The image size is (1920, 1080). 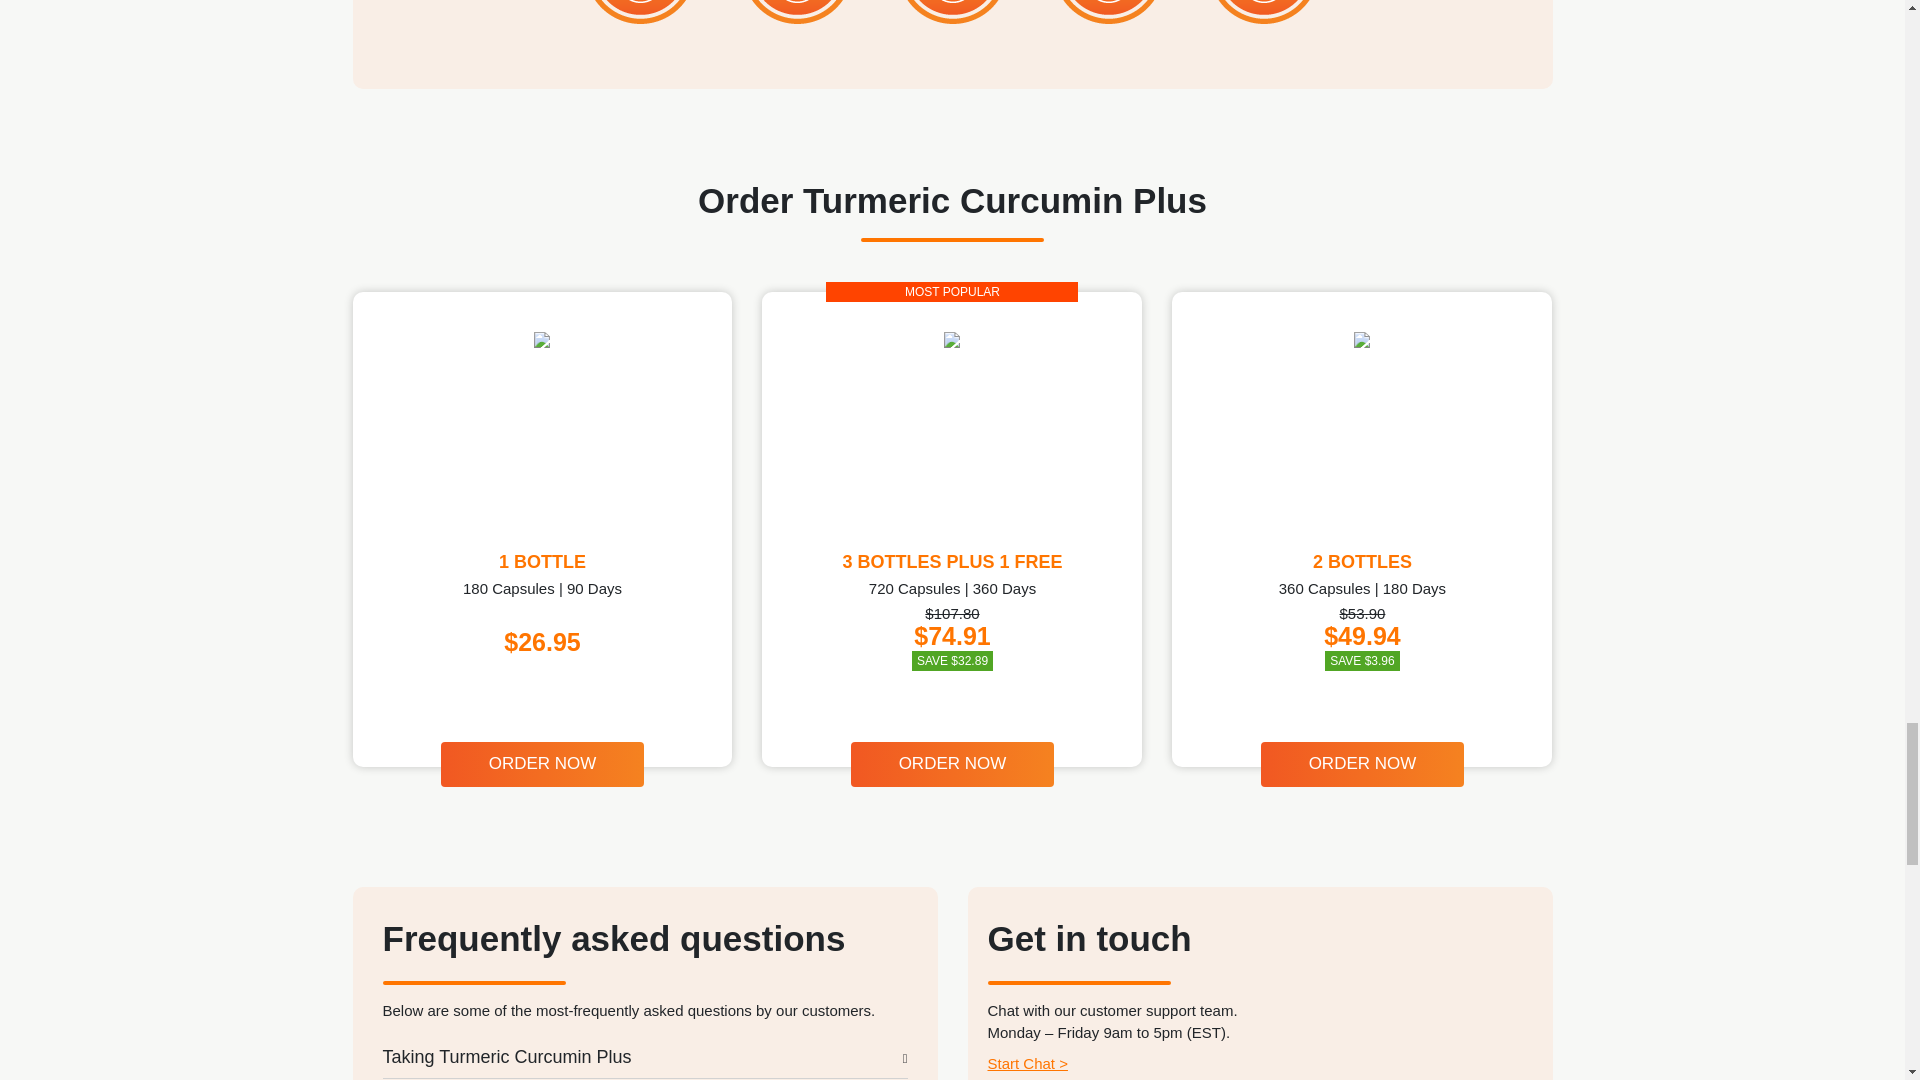 I want to click on ORDER NOW, so click(x=543, y=764).